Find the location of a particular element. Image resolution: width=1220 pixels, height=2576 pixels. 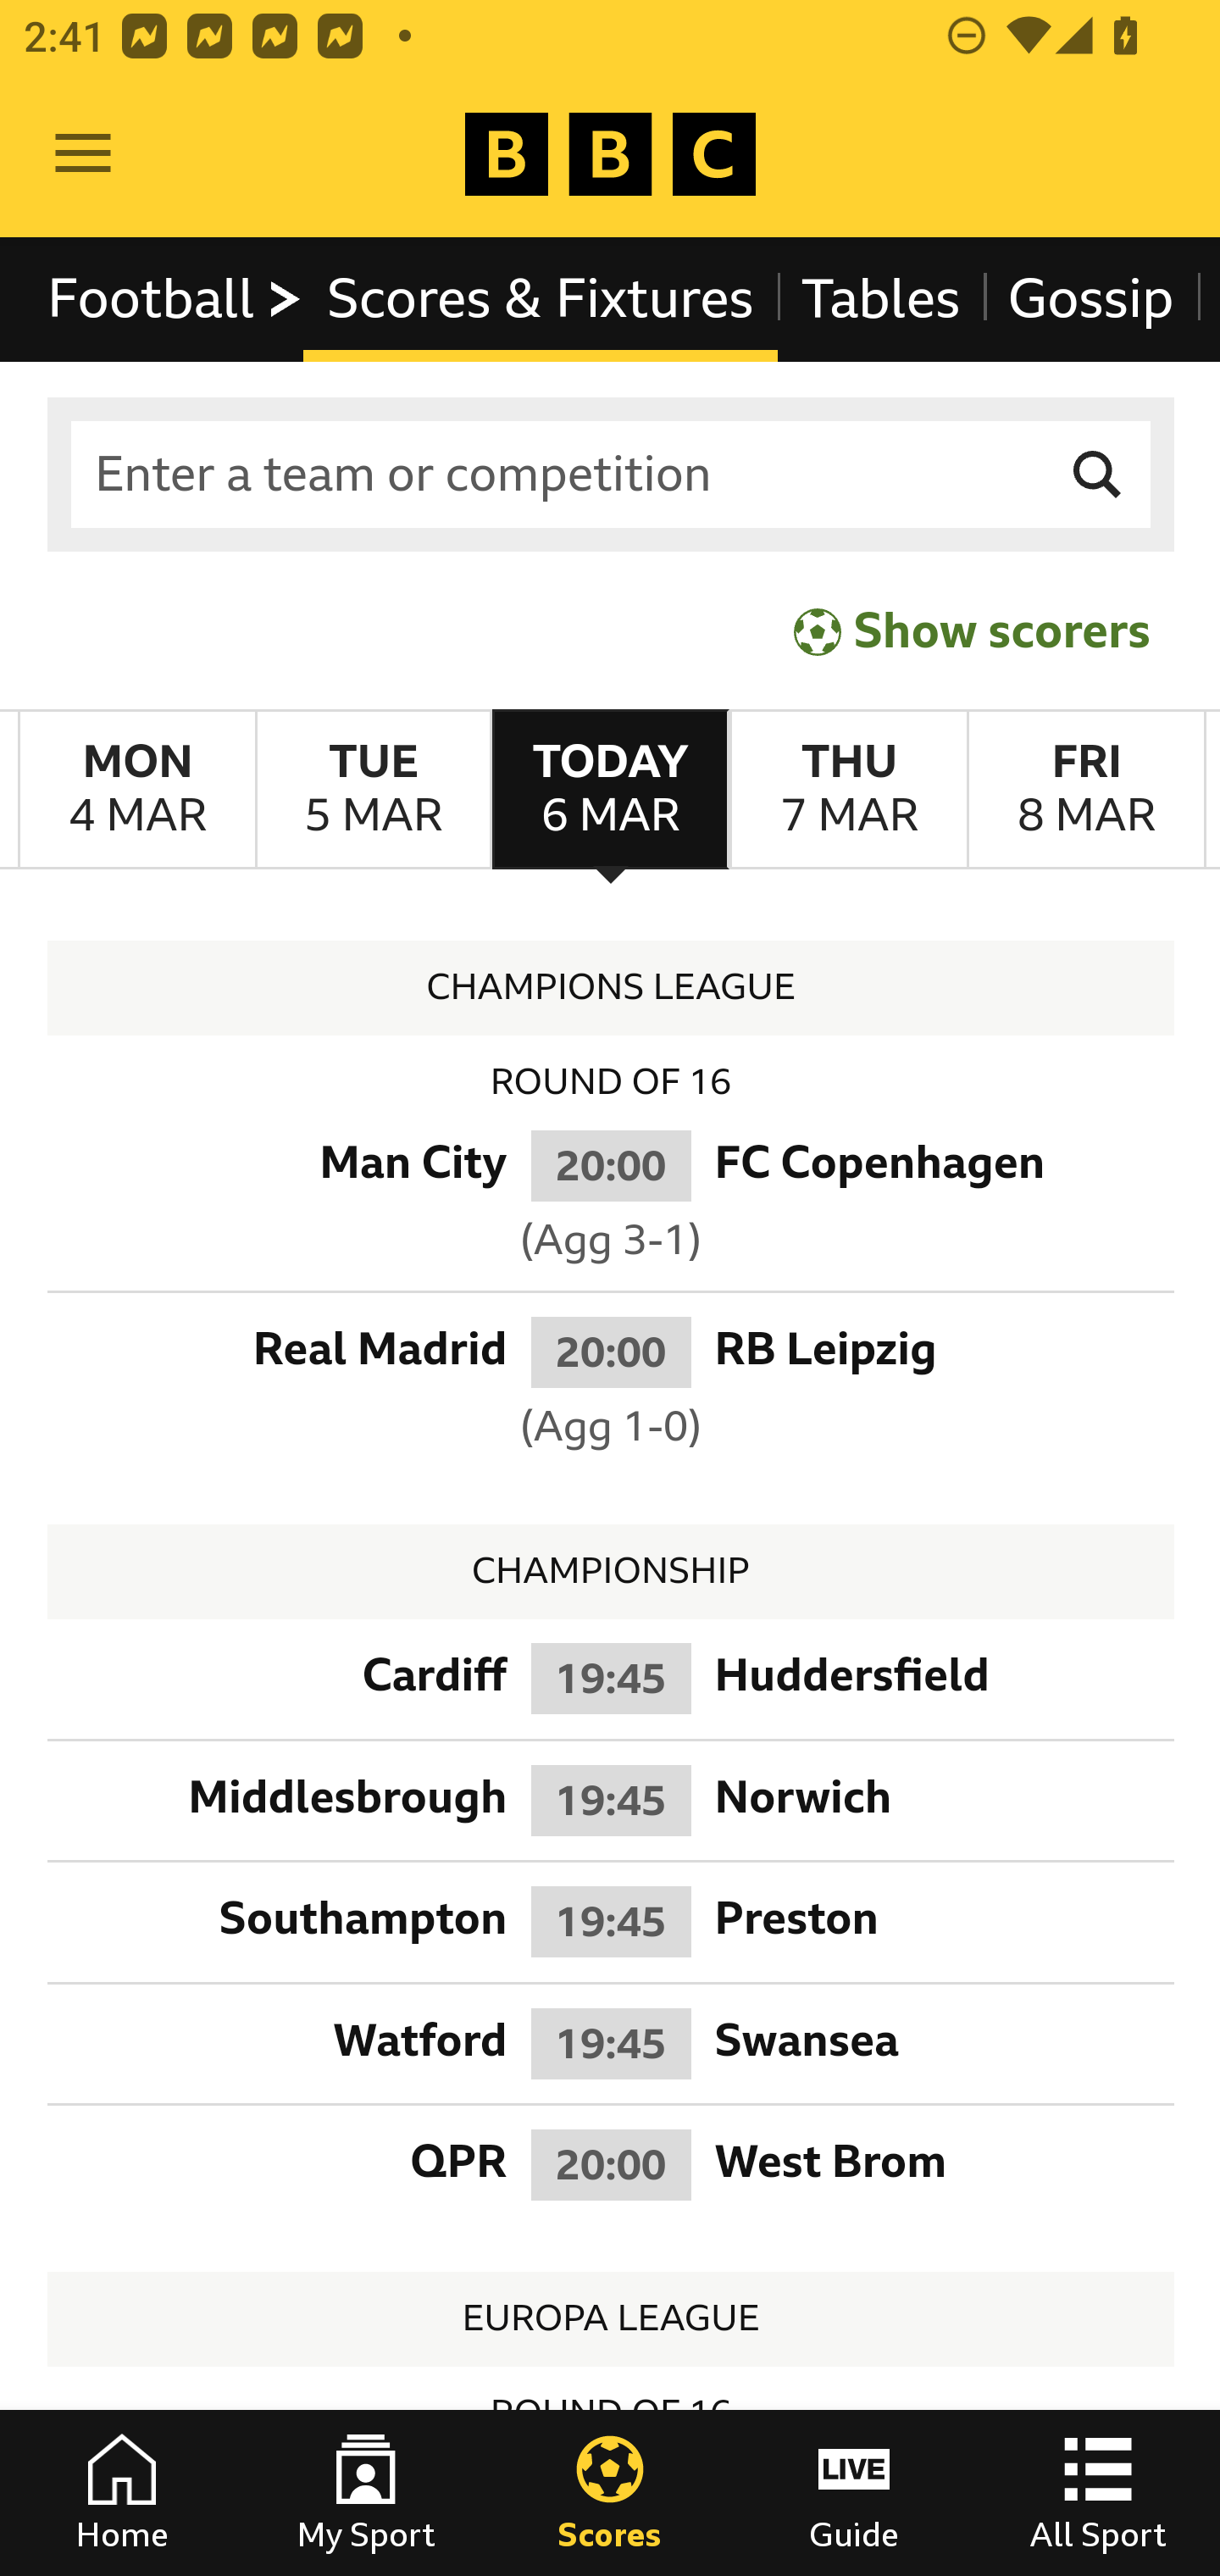

TuesdayMarch 5th Tuesday March 5th is located at coordinates (373, 790).